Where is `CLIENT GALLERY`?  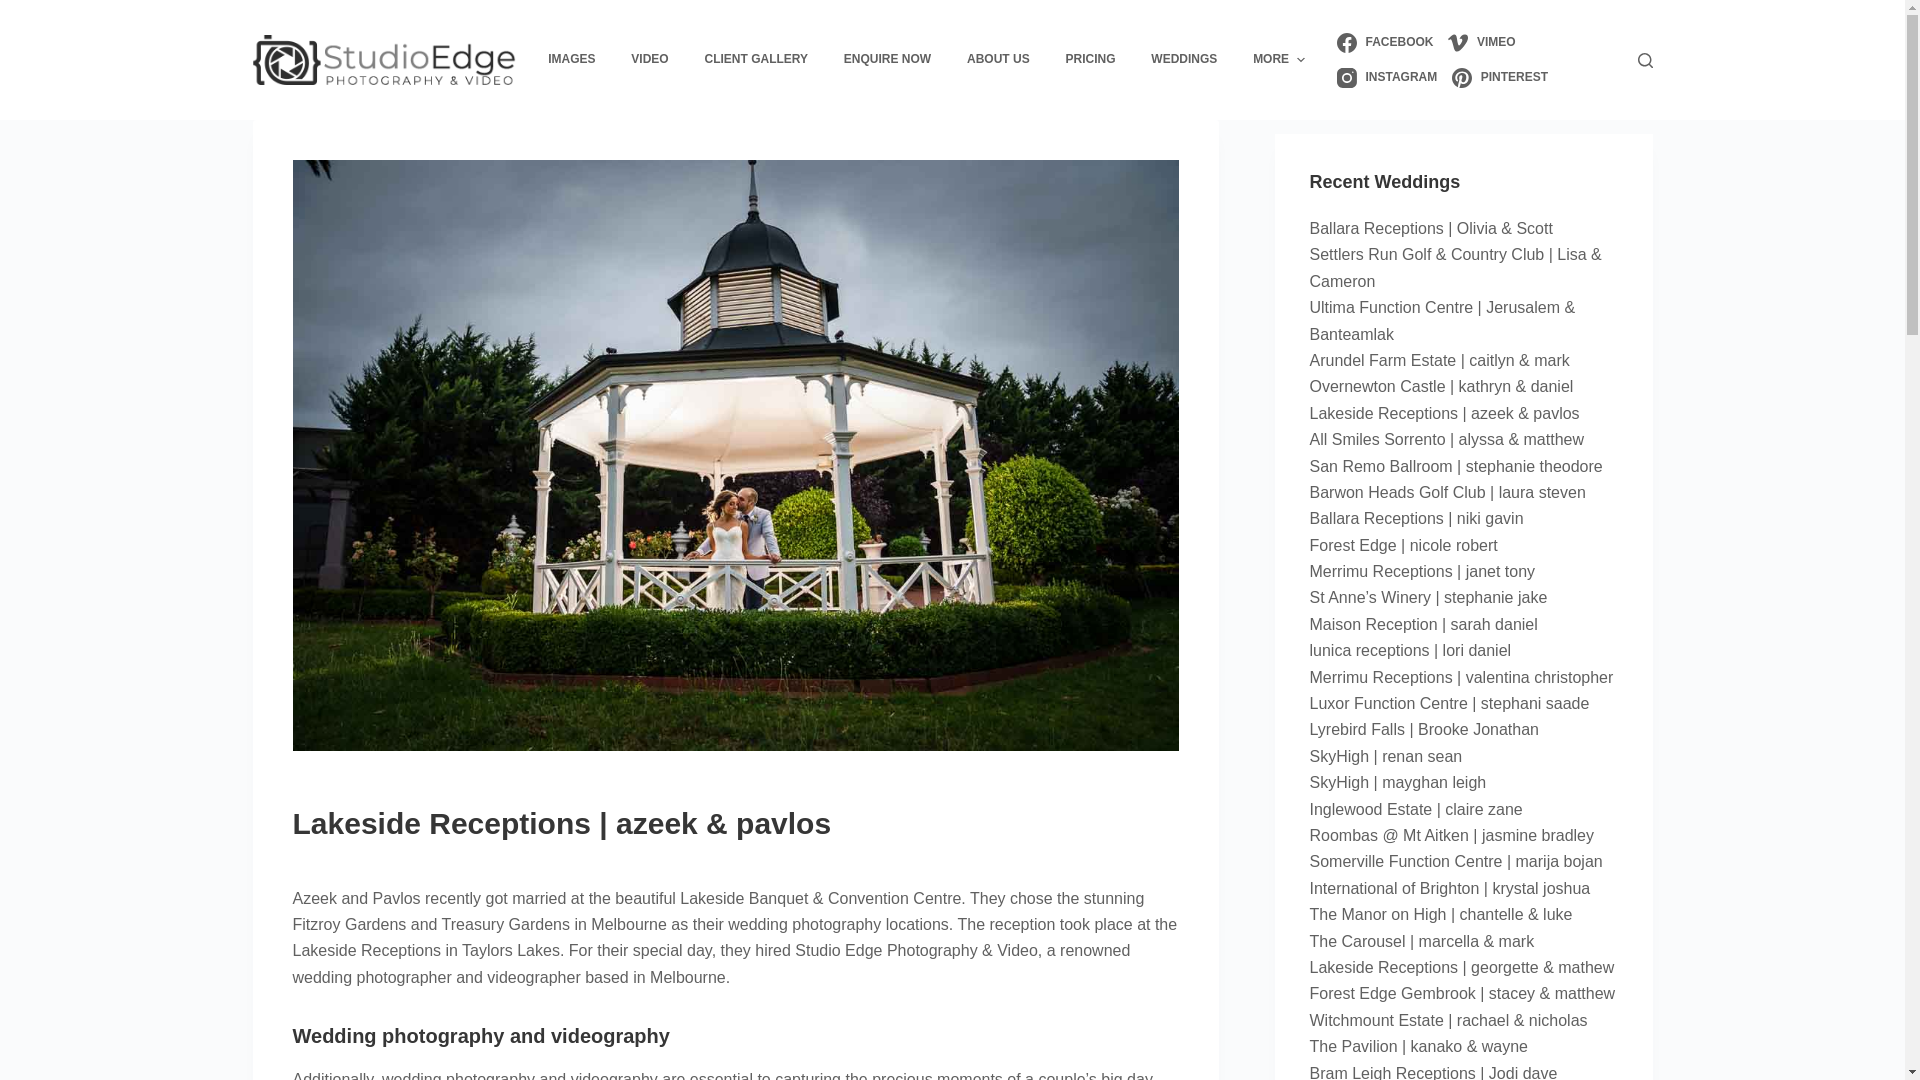 CLIENT GALLERY is located at coordinates (756, 60).